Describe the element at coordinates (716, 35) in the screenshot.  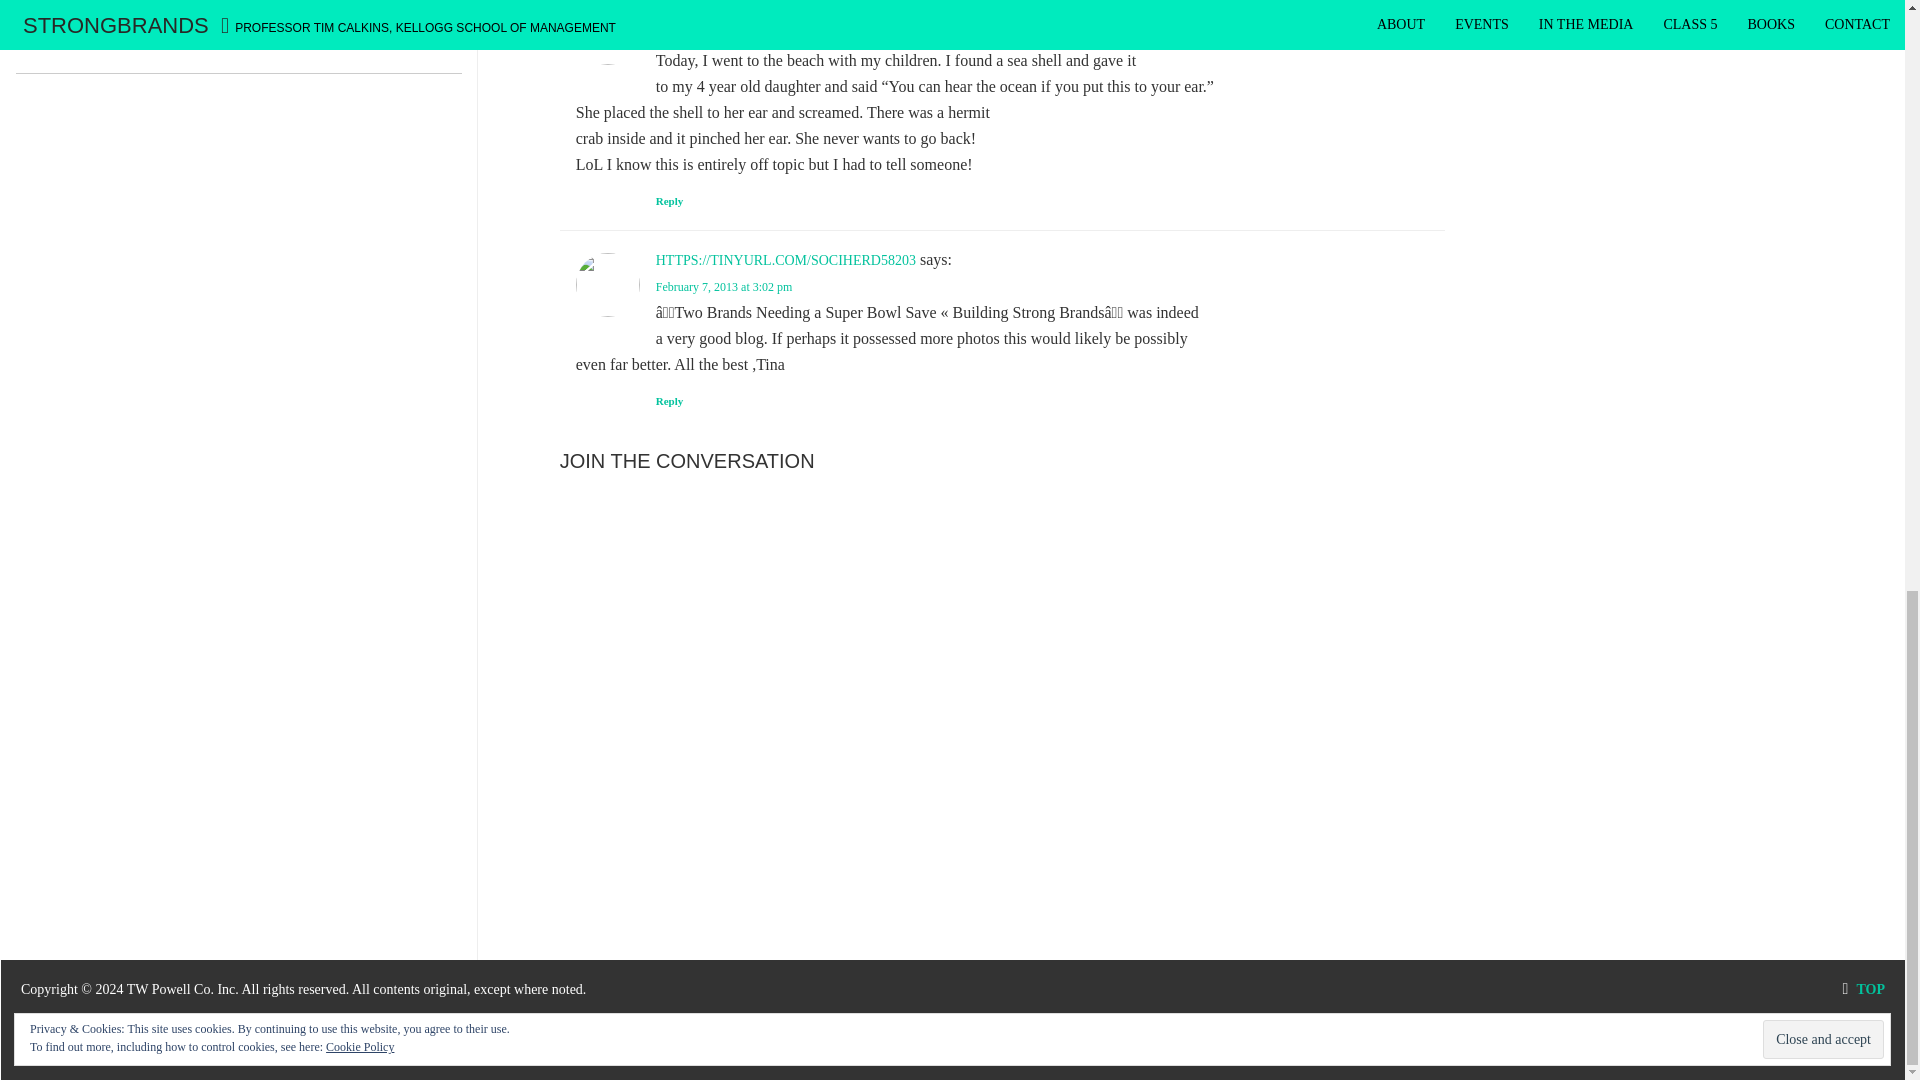
I see `April 1, 2013 at 7:40 pm` at that location.